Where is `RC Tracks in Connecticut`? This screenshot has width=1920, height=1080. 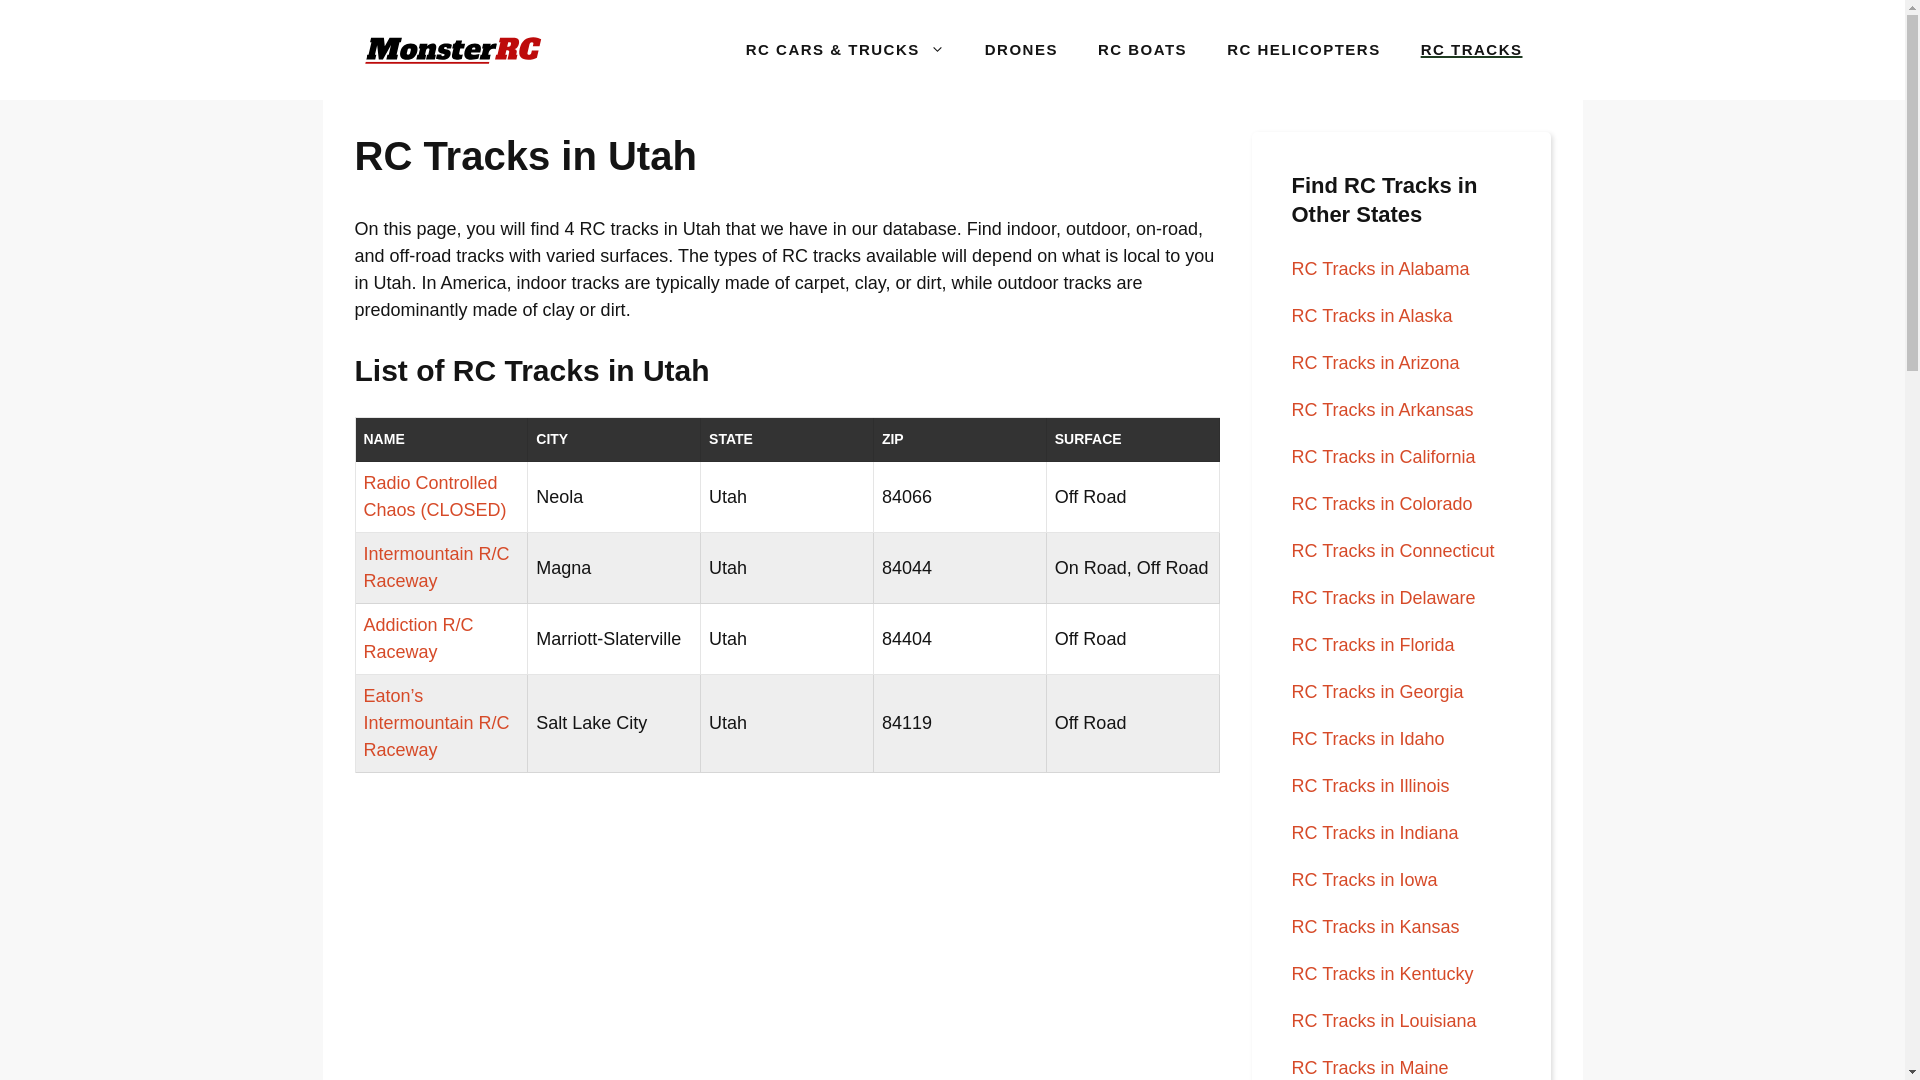 RC Tracks in Connecticut is located at coordinates (1394, 550).